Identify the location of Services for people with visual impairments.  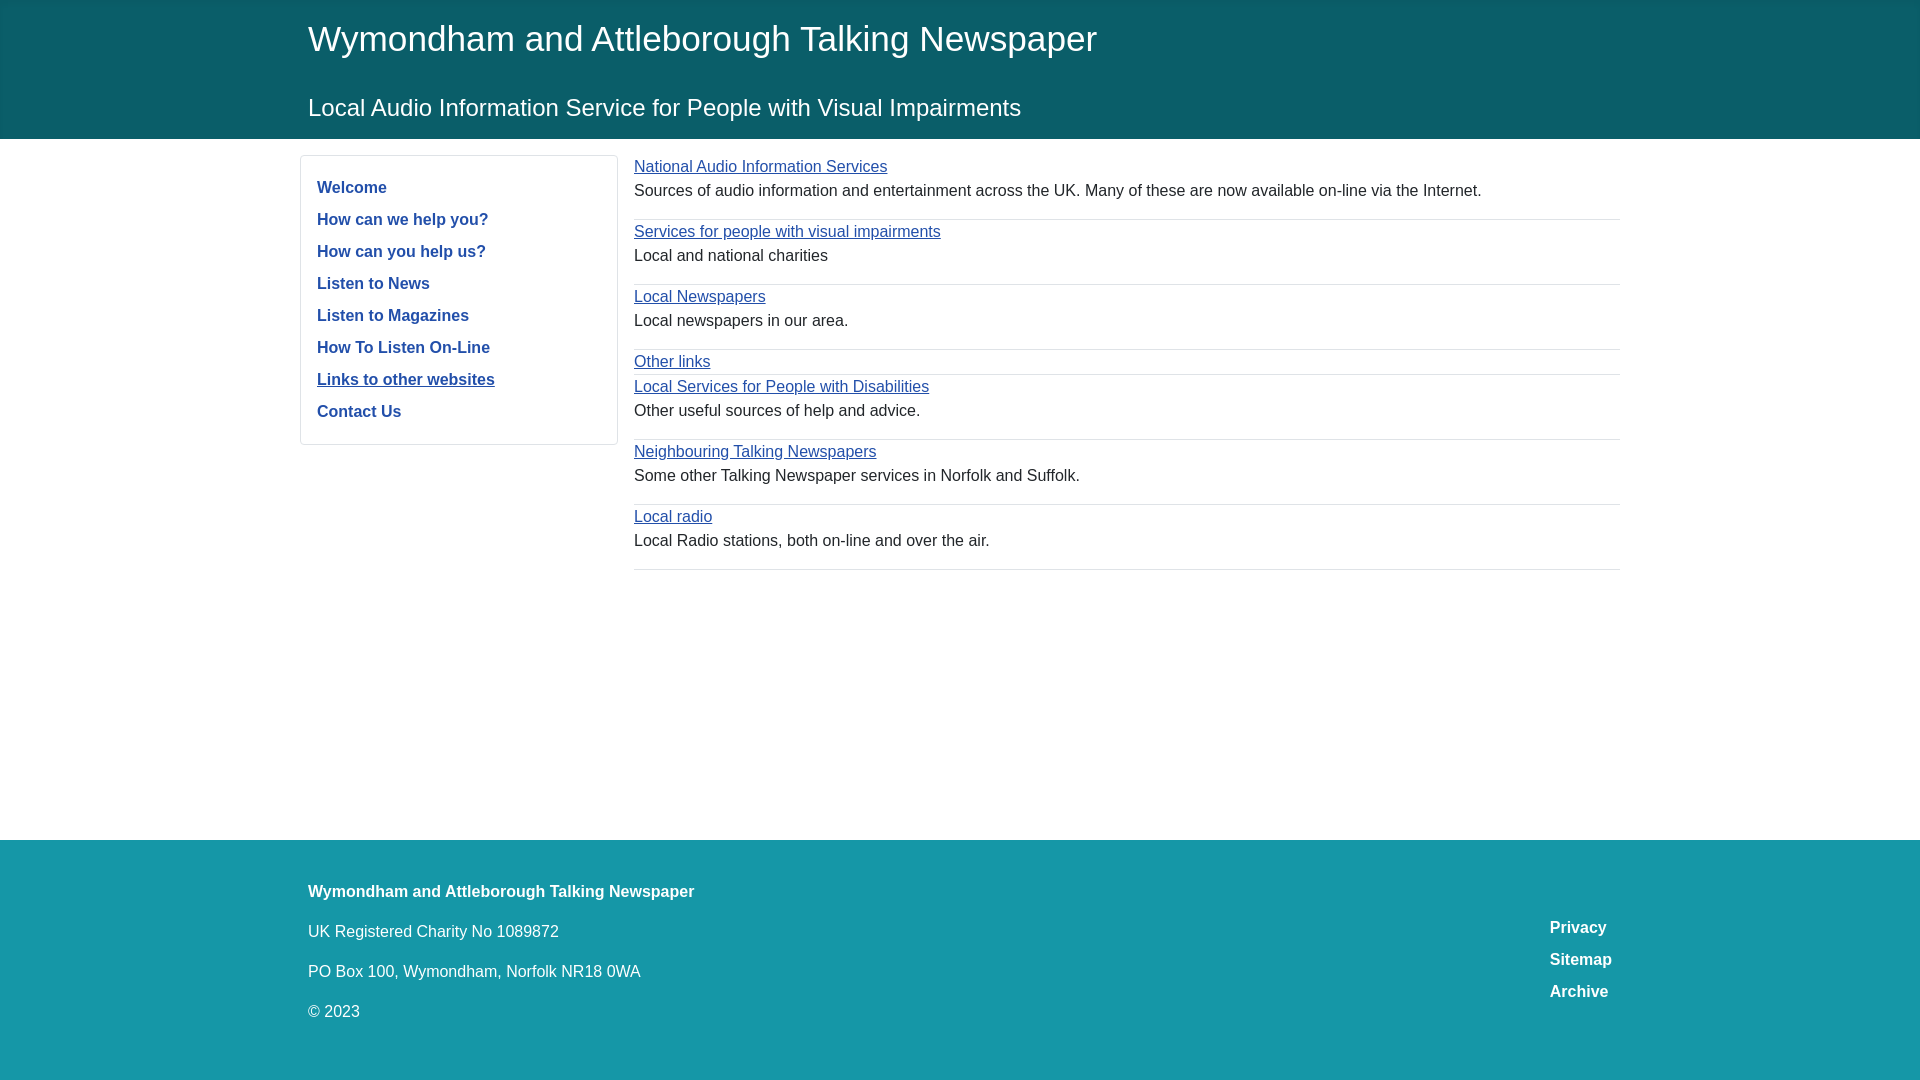
(786, 230).